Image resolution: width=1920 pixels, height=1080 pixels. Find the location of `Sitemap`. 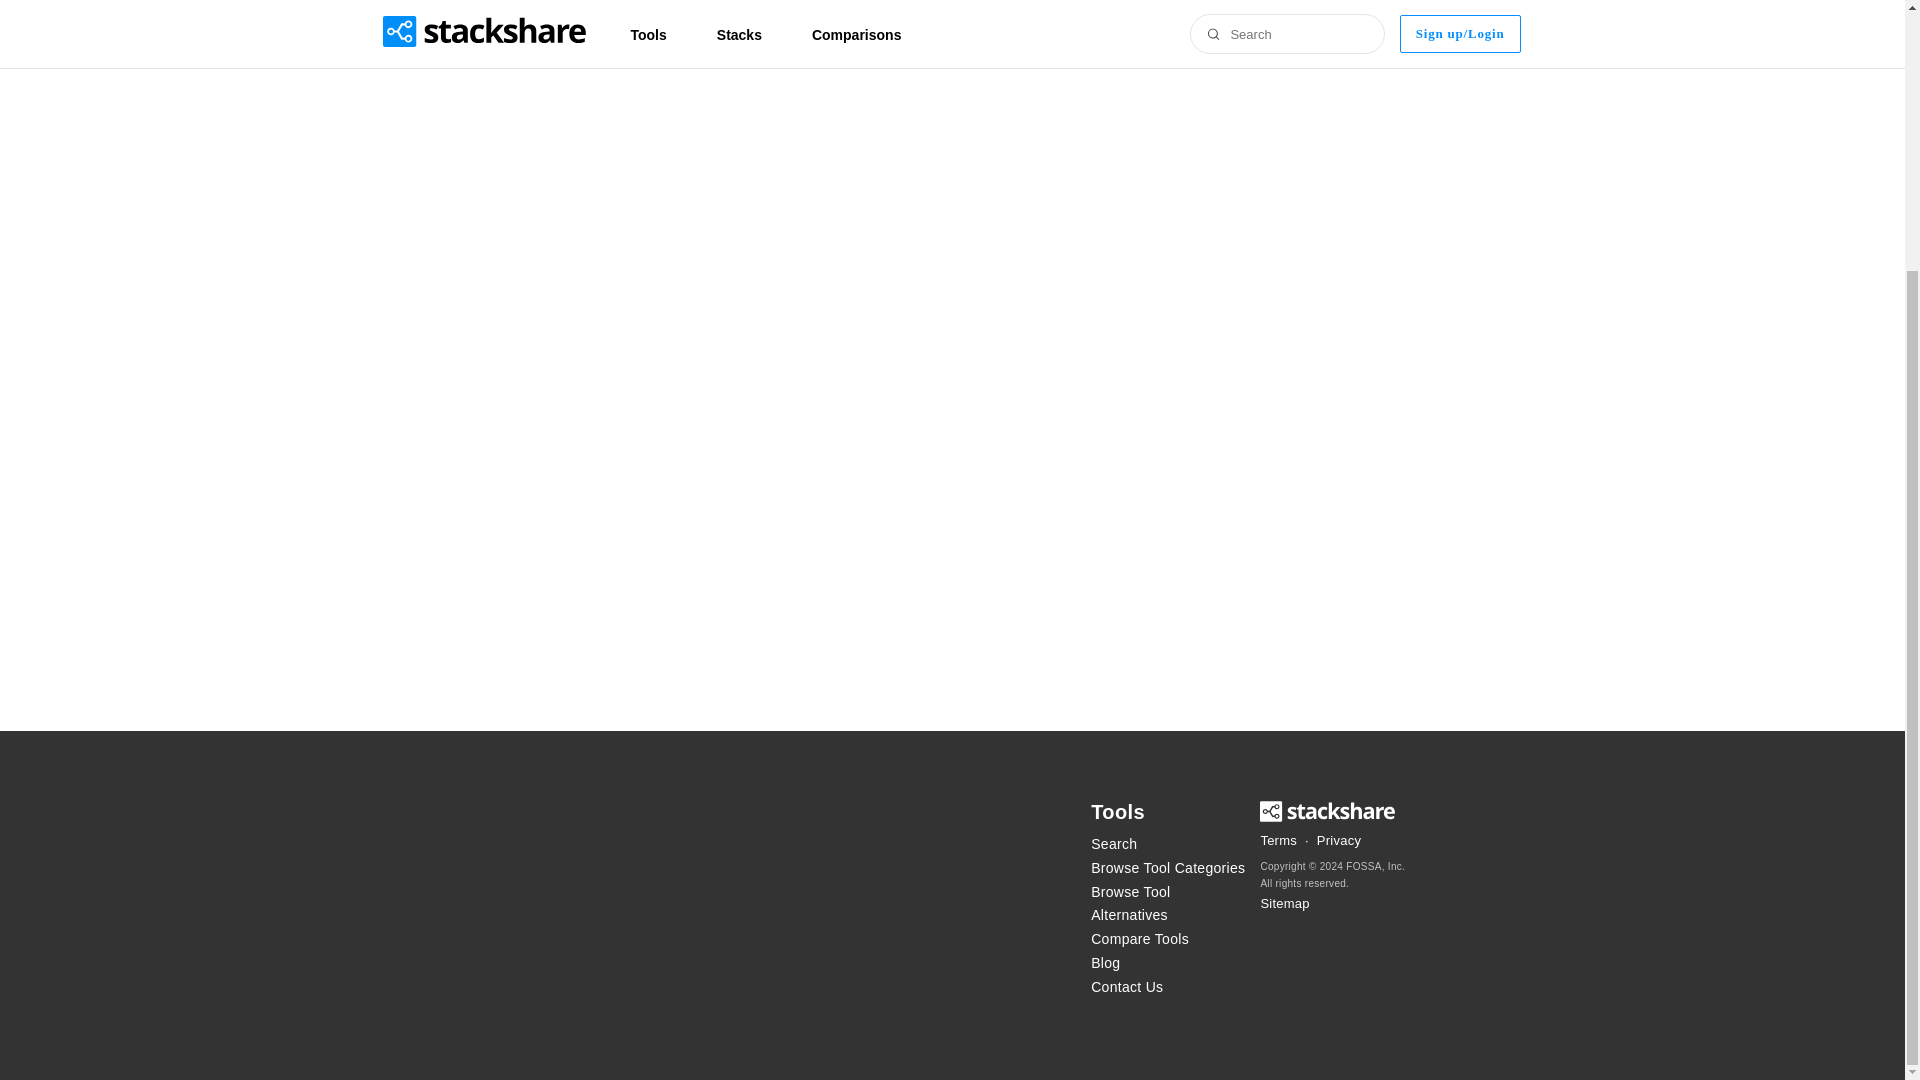

Sitemap is located at coordinates (1284, 904).